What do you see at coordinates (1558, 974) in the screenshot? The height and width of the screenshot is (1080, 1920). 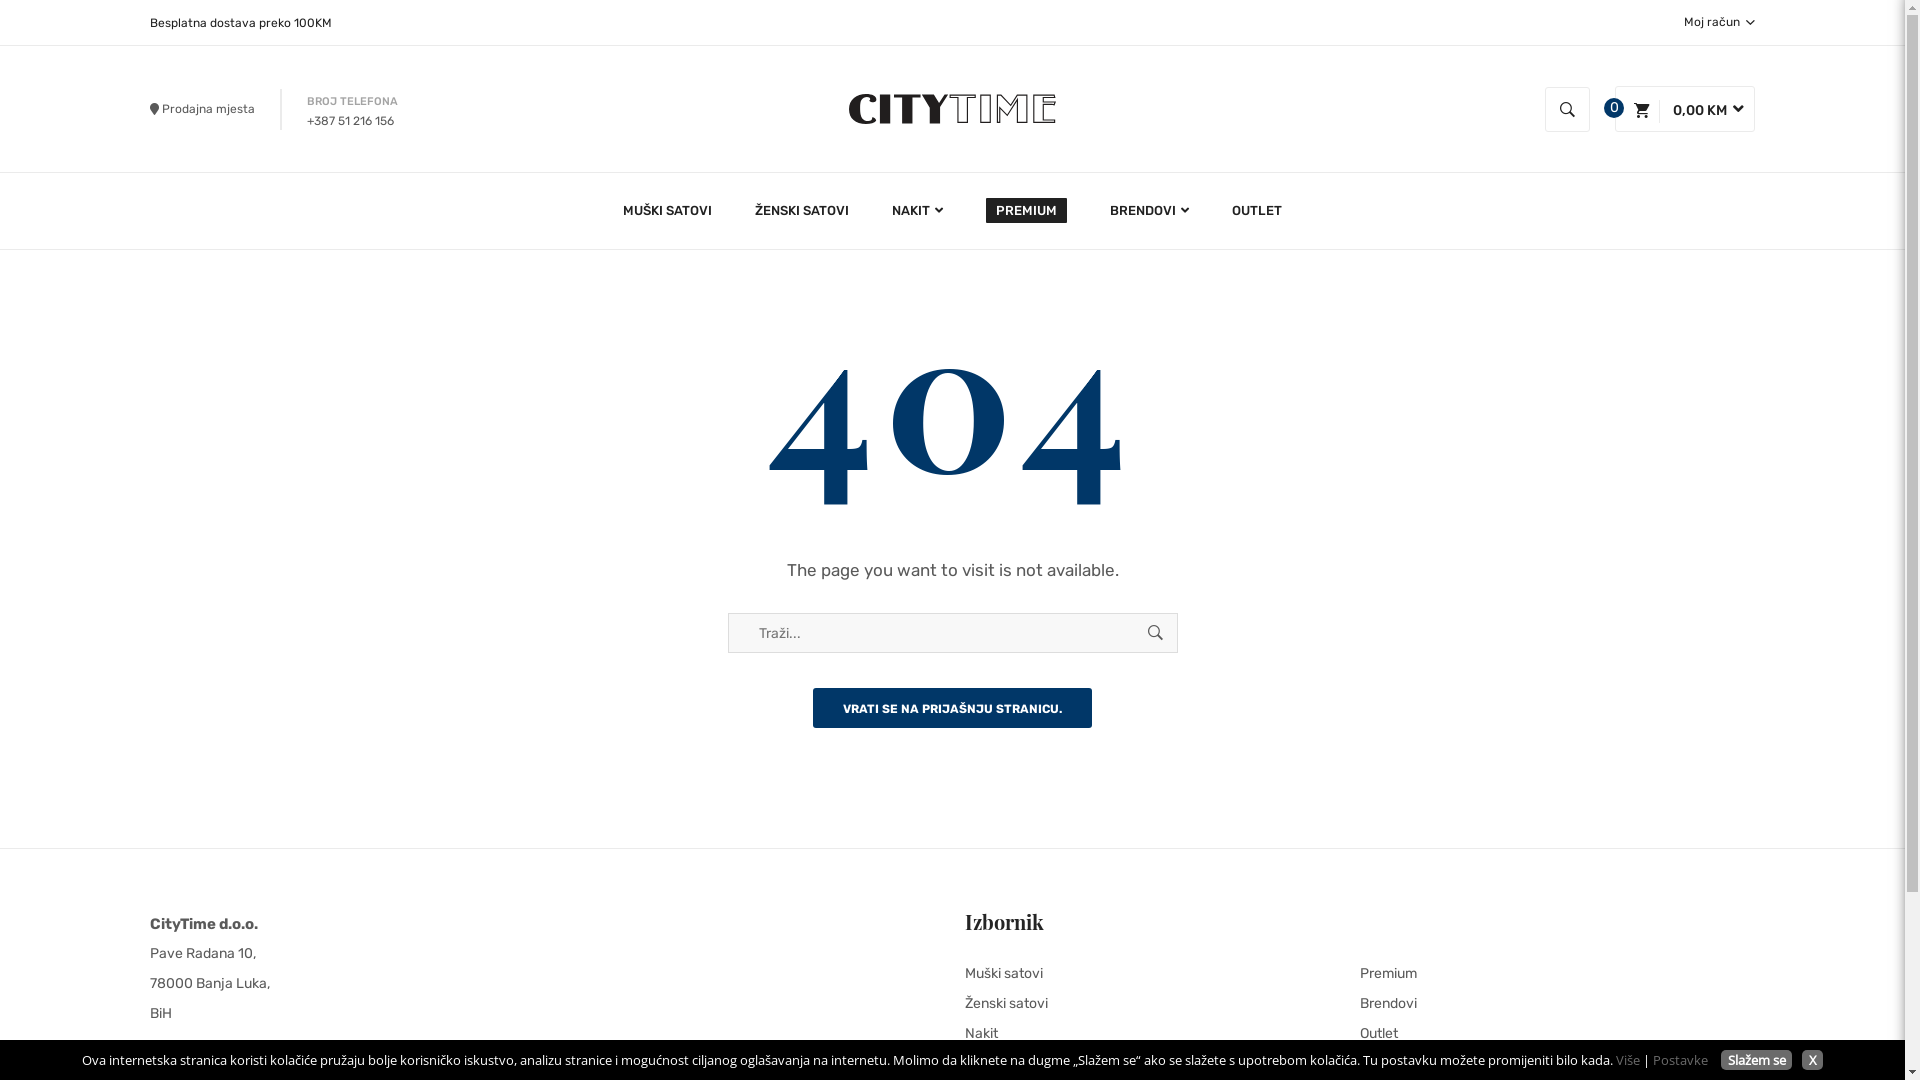 I see `Premium` at bounding box center [1558, 974].